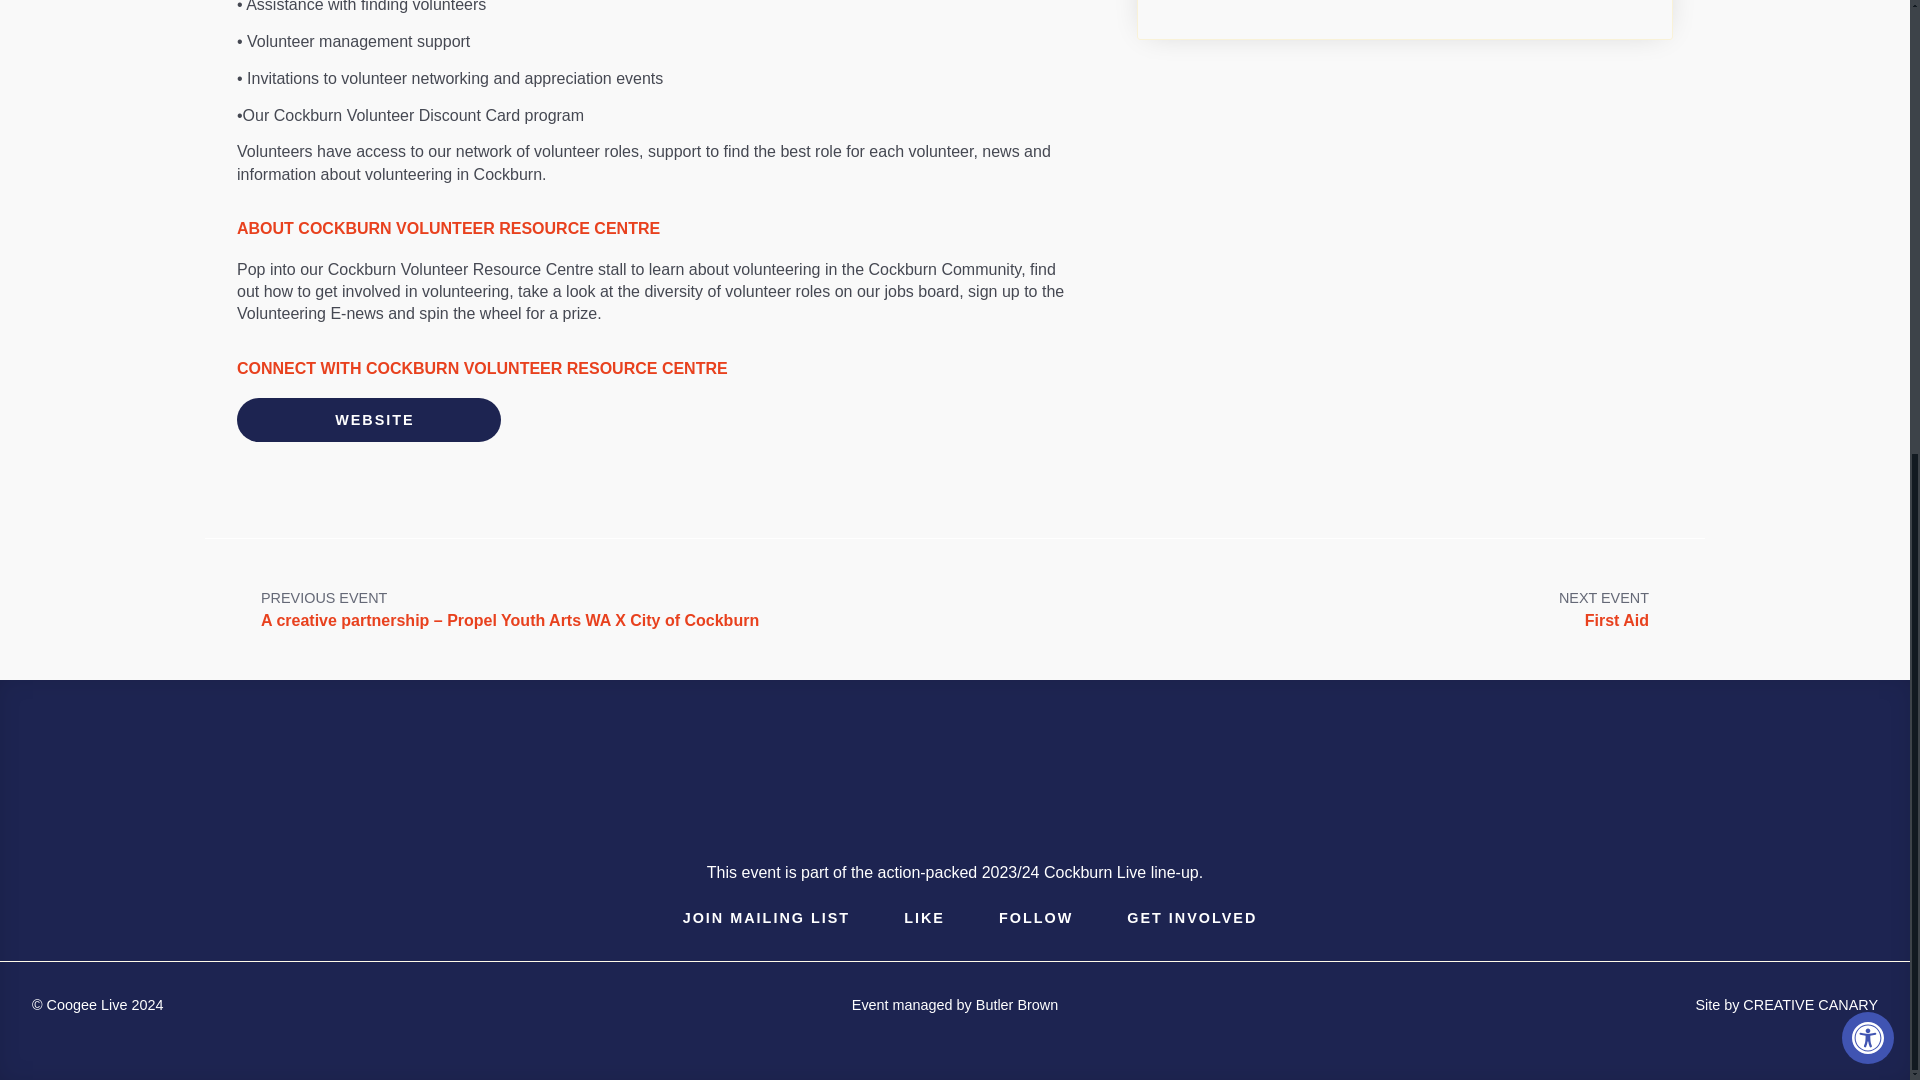 This screenshot has width=1920, height=1080. Describe the element at coordinates (954, 1004) in the screenshot. I see `FOLLOW` at that location.